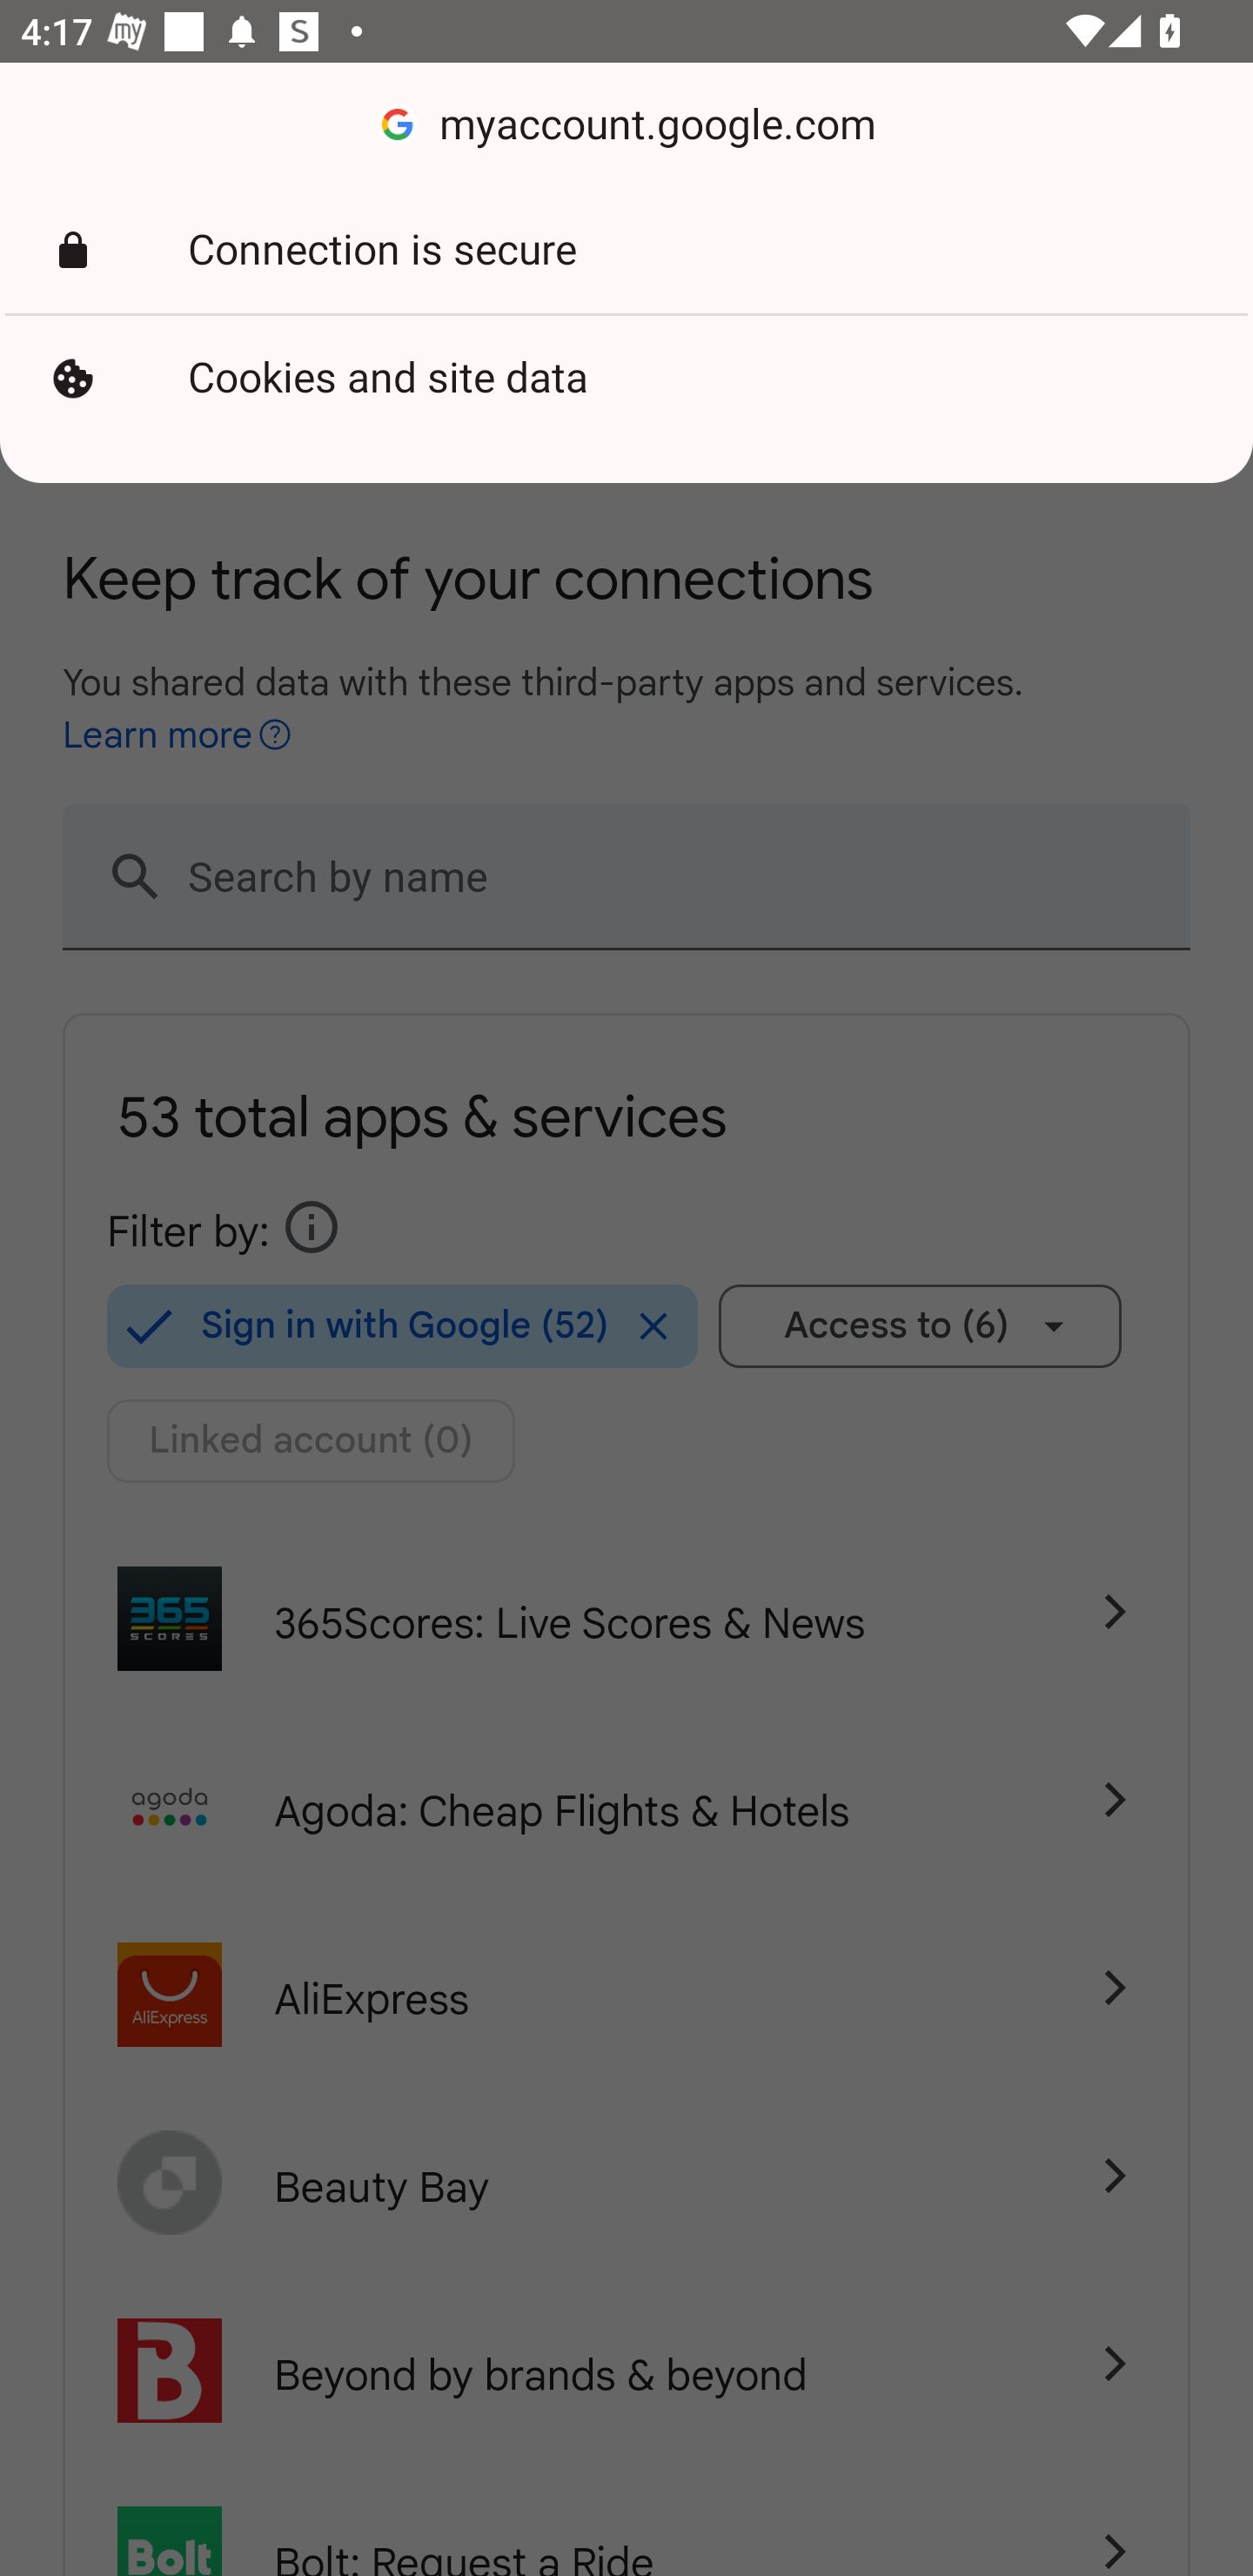 The image size is (1253, 2576). What do you see at coordinates (626, 125) in the screenshot?
I see `myaccount.google.com` at bounding box center [626, 125].